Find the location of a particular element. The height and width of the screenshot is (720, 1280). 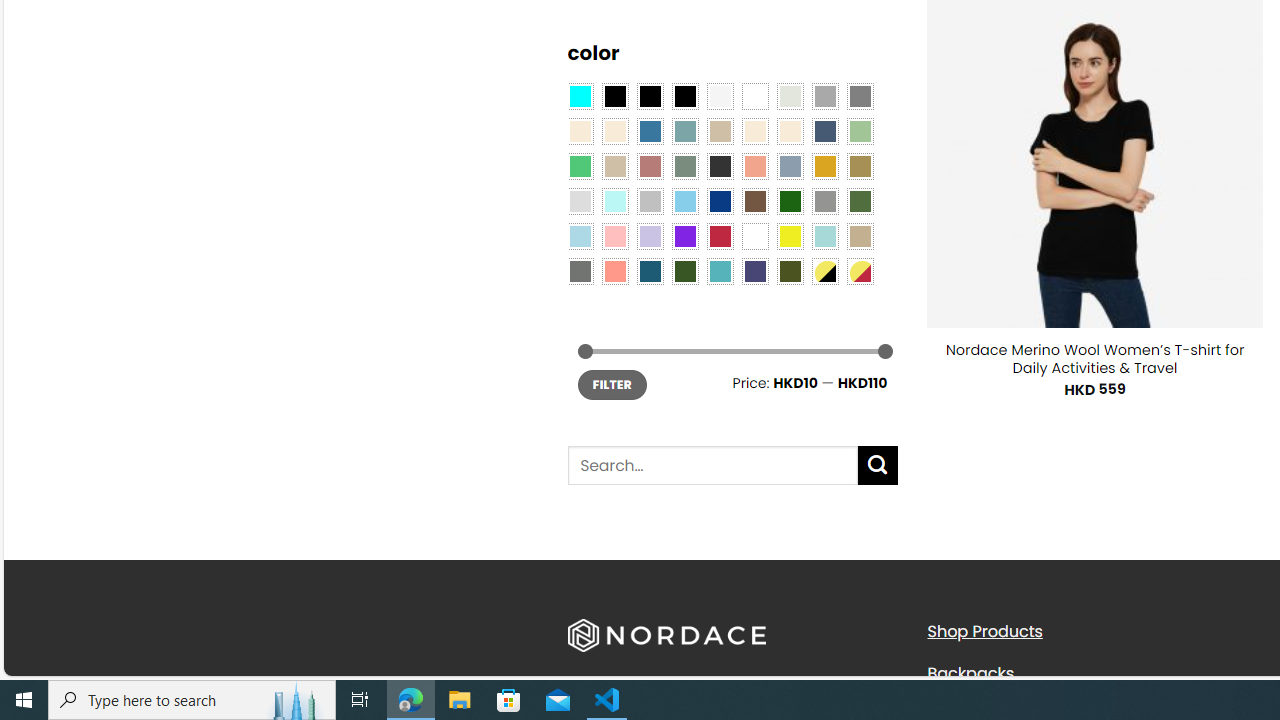

Dark Green is located at coordinates (789, 200).